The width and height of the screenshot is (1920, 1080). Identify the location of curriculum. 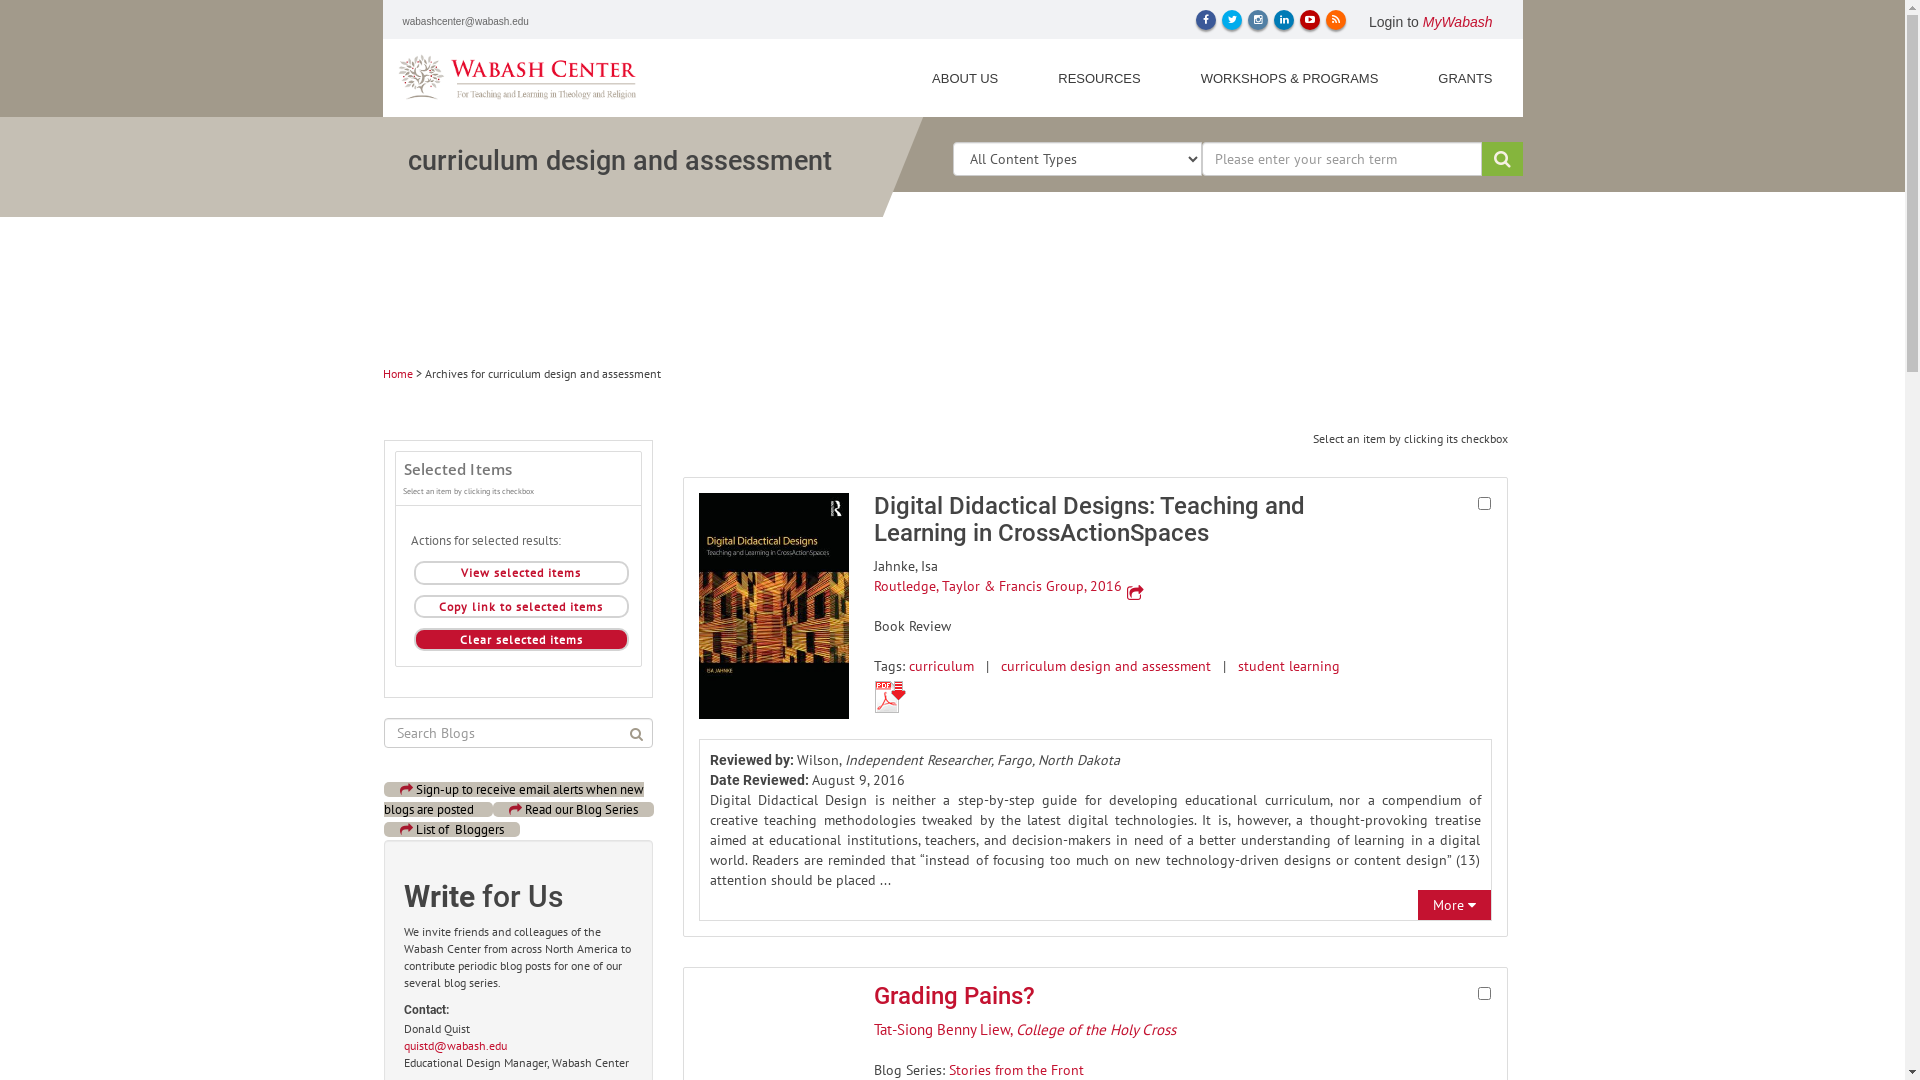
(942, 666).